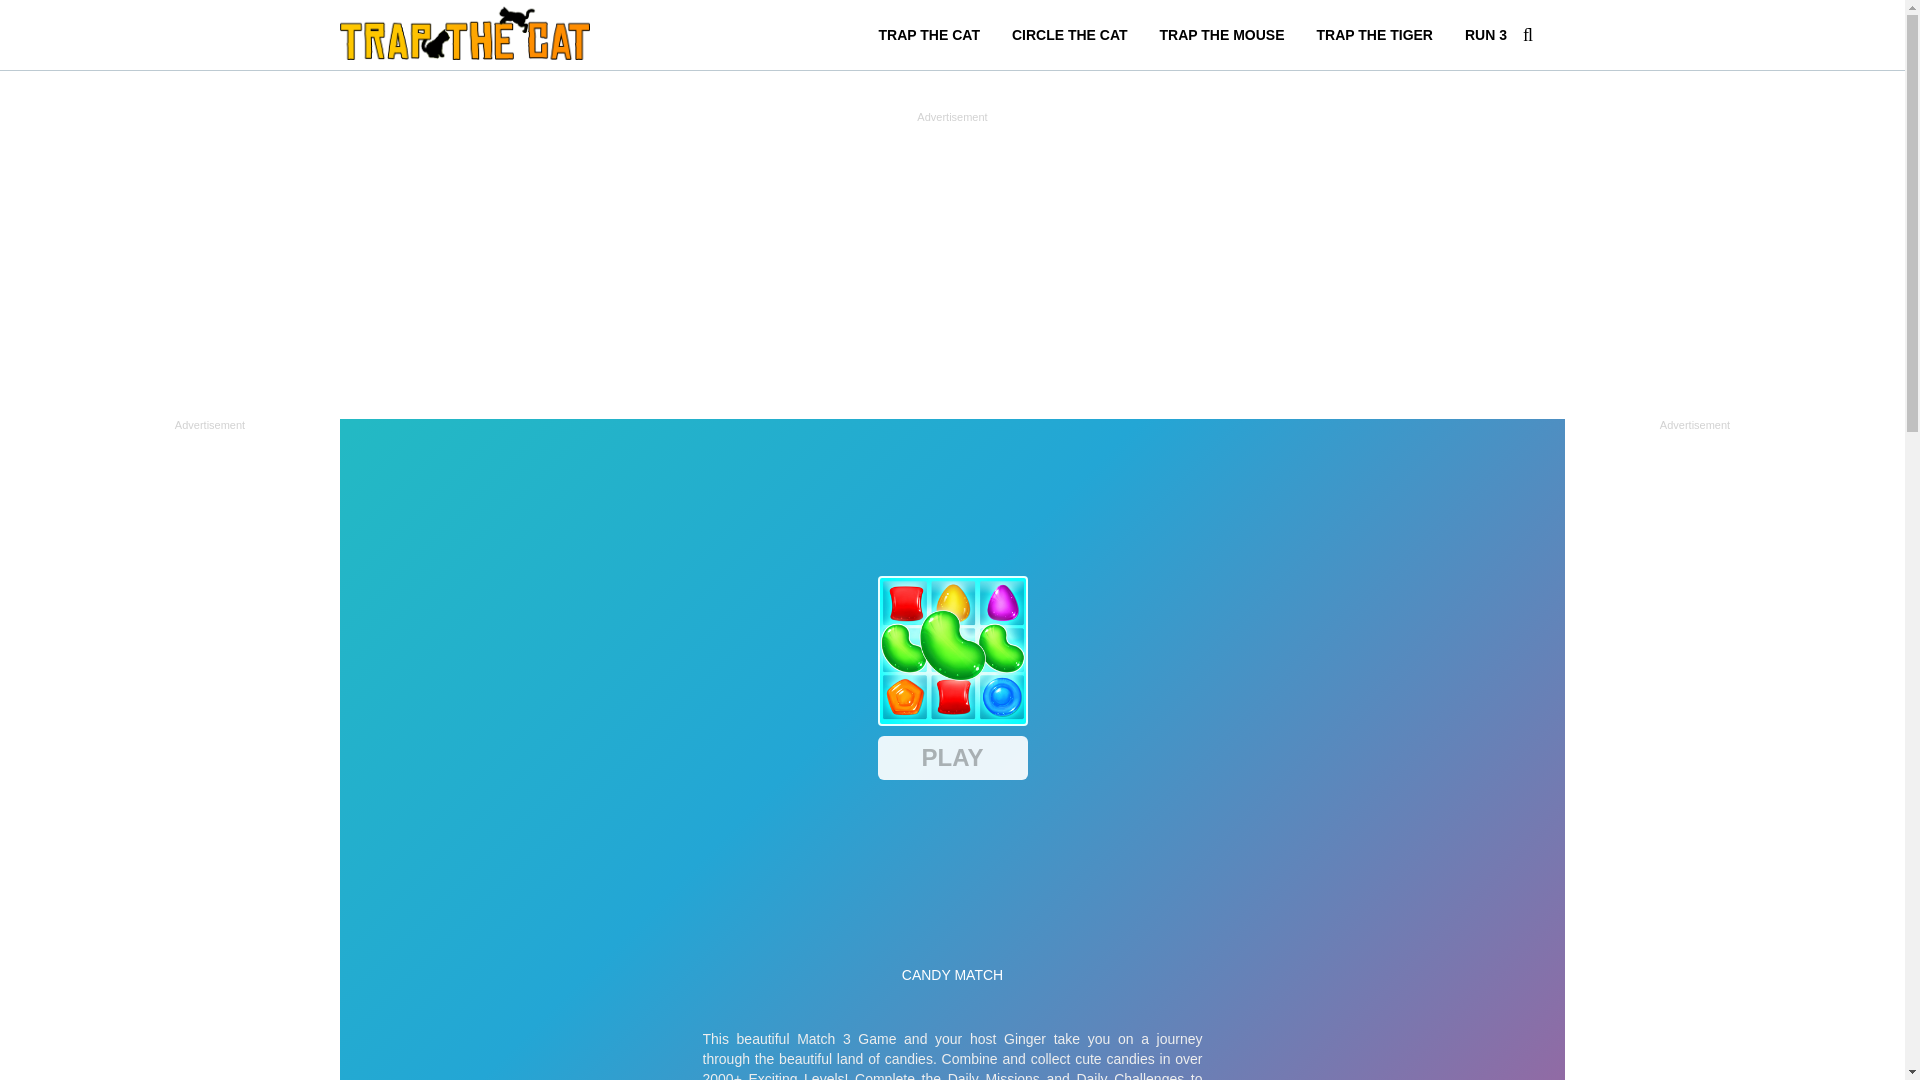 Image resolution: width=1920 pixels, height=1080 pixels. What do you see at coordinates (1375, 34) in the screenshot?
I see `TRAP THE TIGER` at bounding box center [1375, 34].